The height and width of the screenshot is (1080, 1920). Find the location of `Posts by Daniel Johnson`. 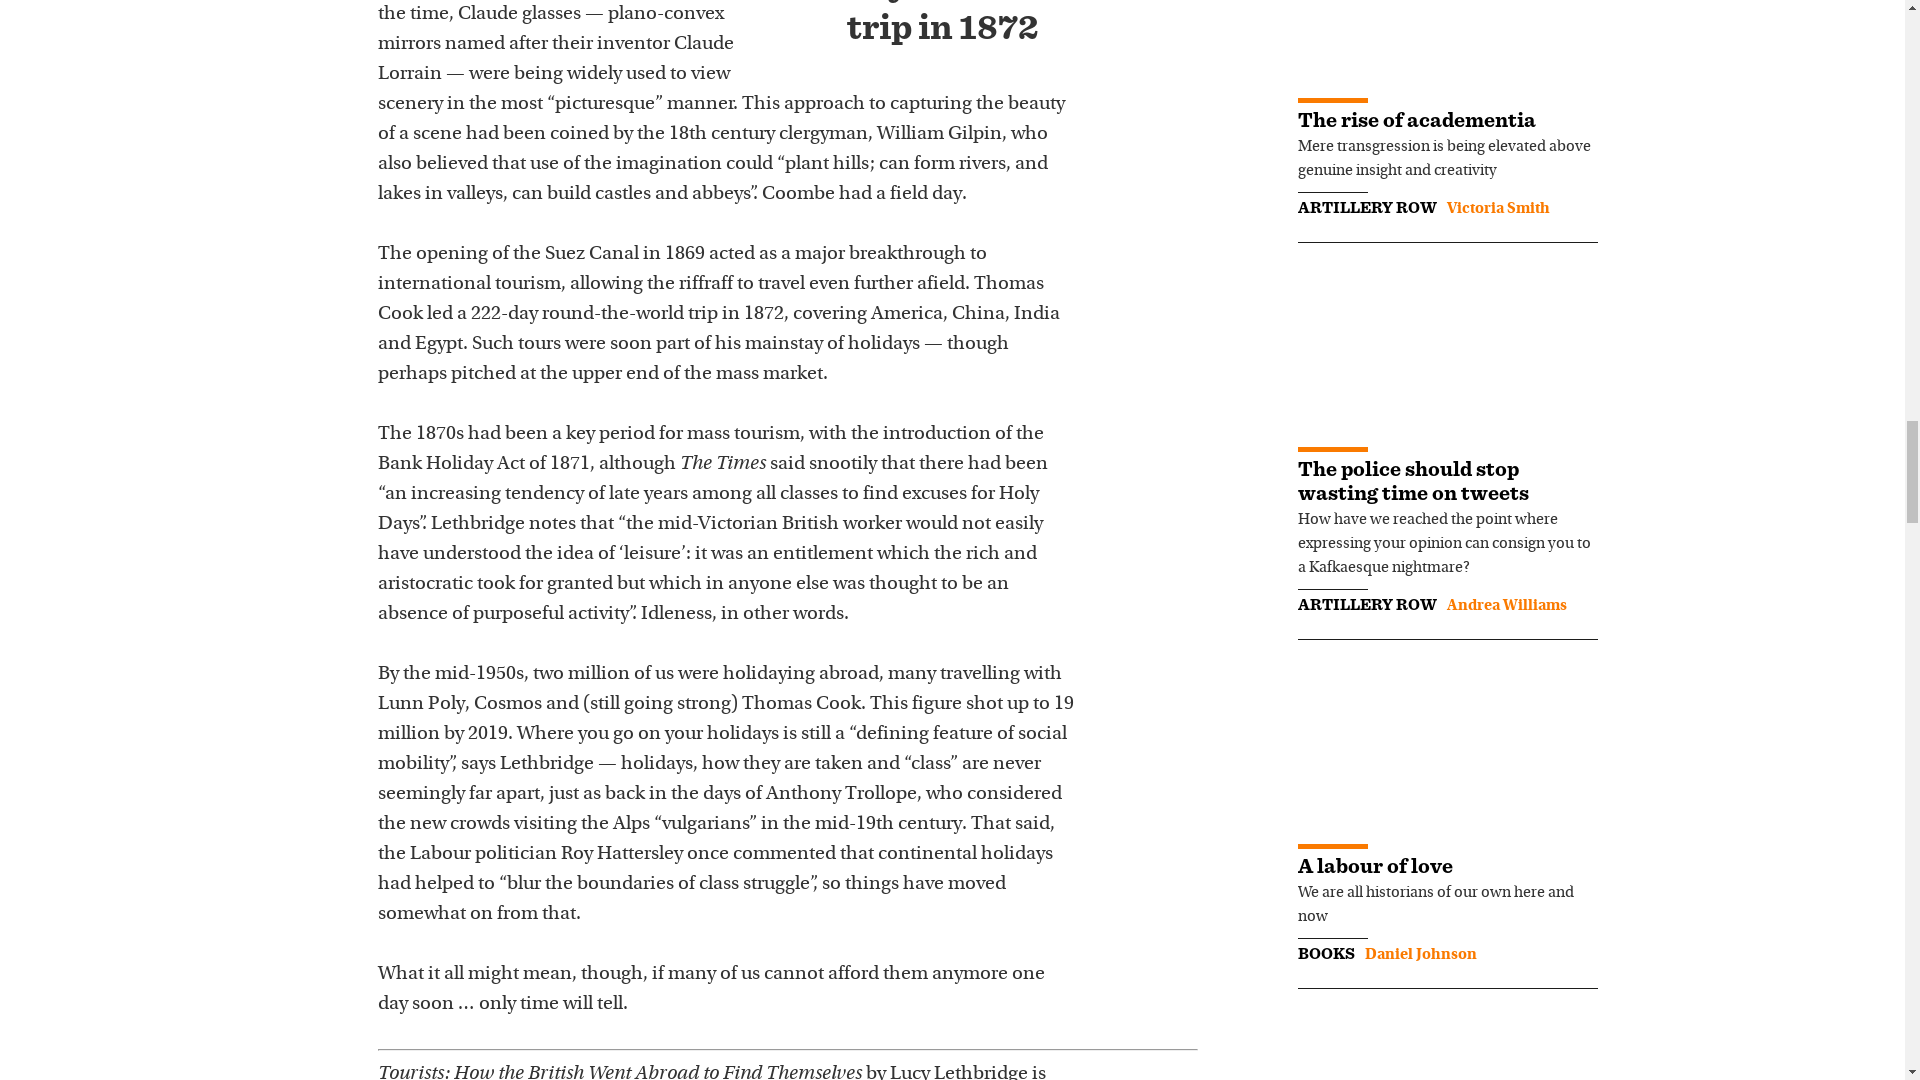

Posts by Daniel Johnson is located at coordinates (1420, 955).